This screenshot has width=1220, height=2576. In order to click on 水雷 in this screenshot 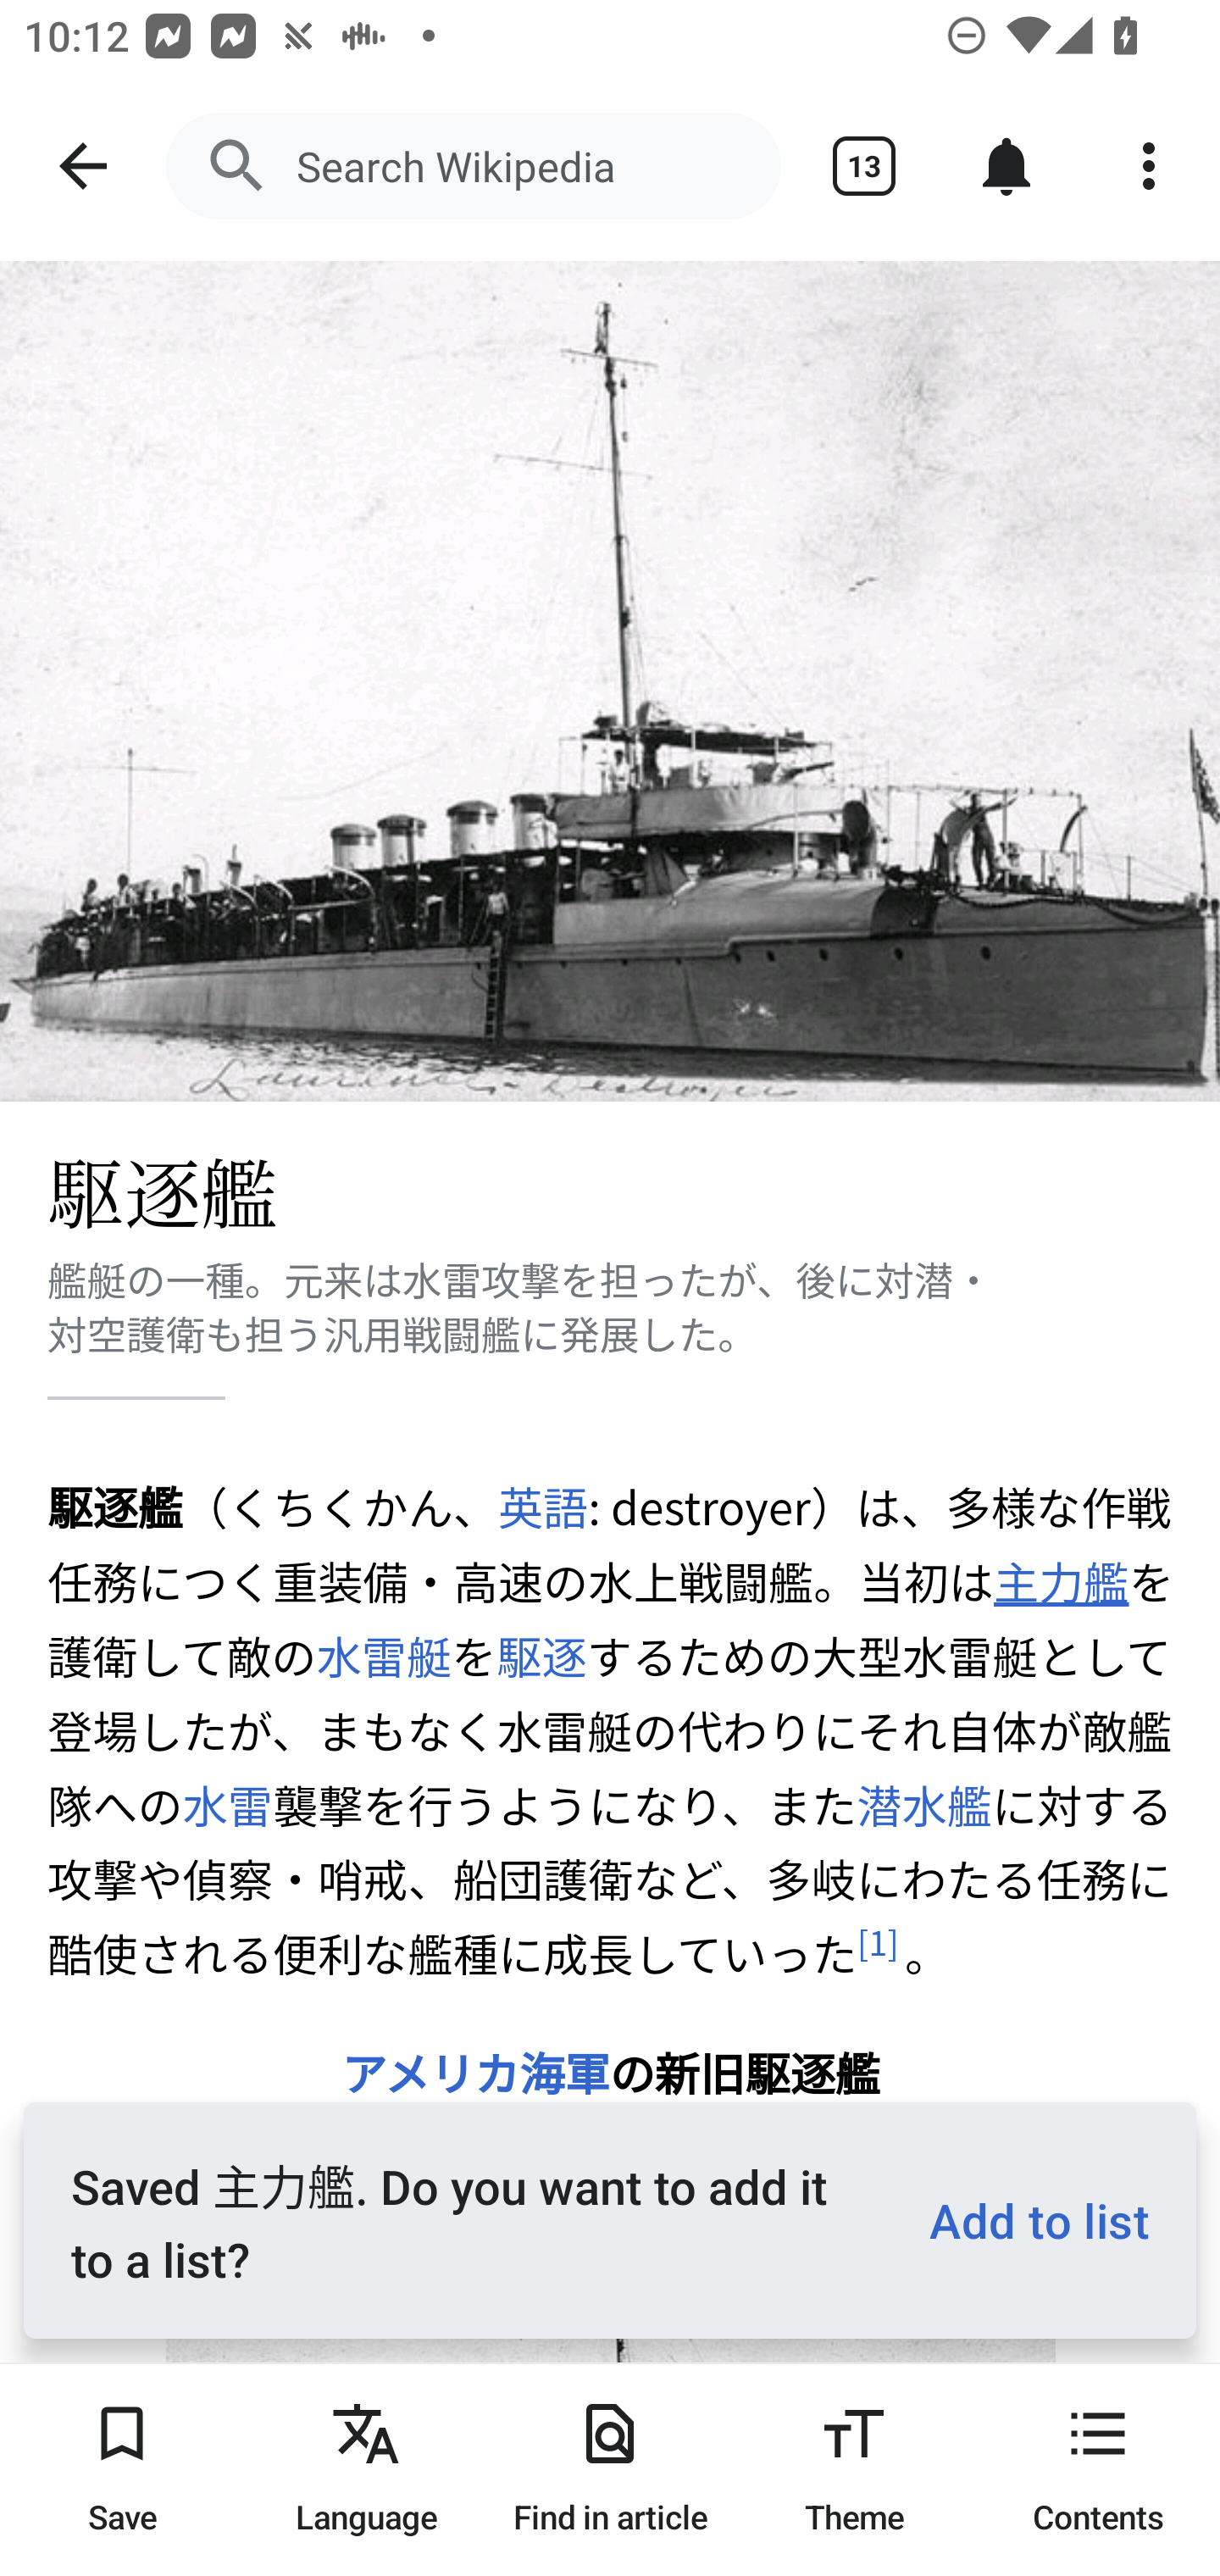, I will do `click(228, 1804)`.